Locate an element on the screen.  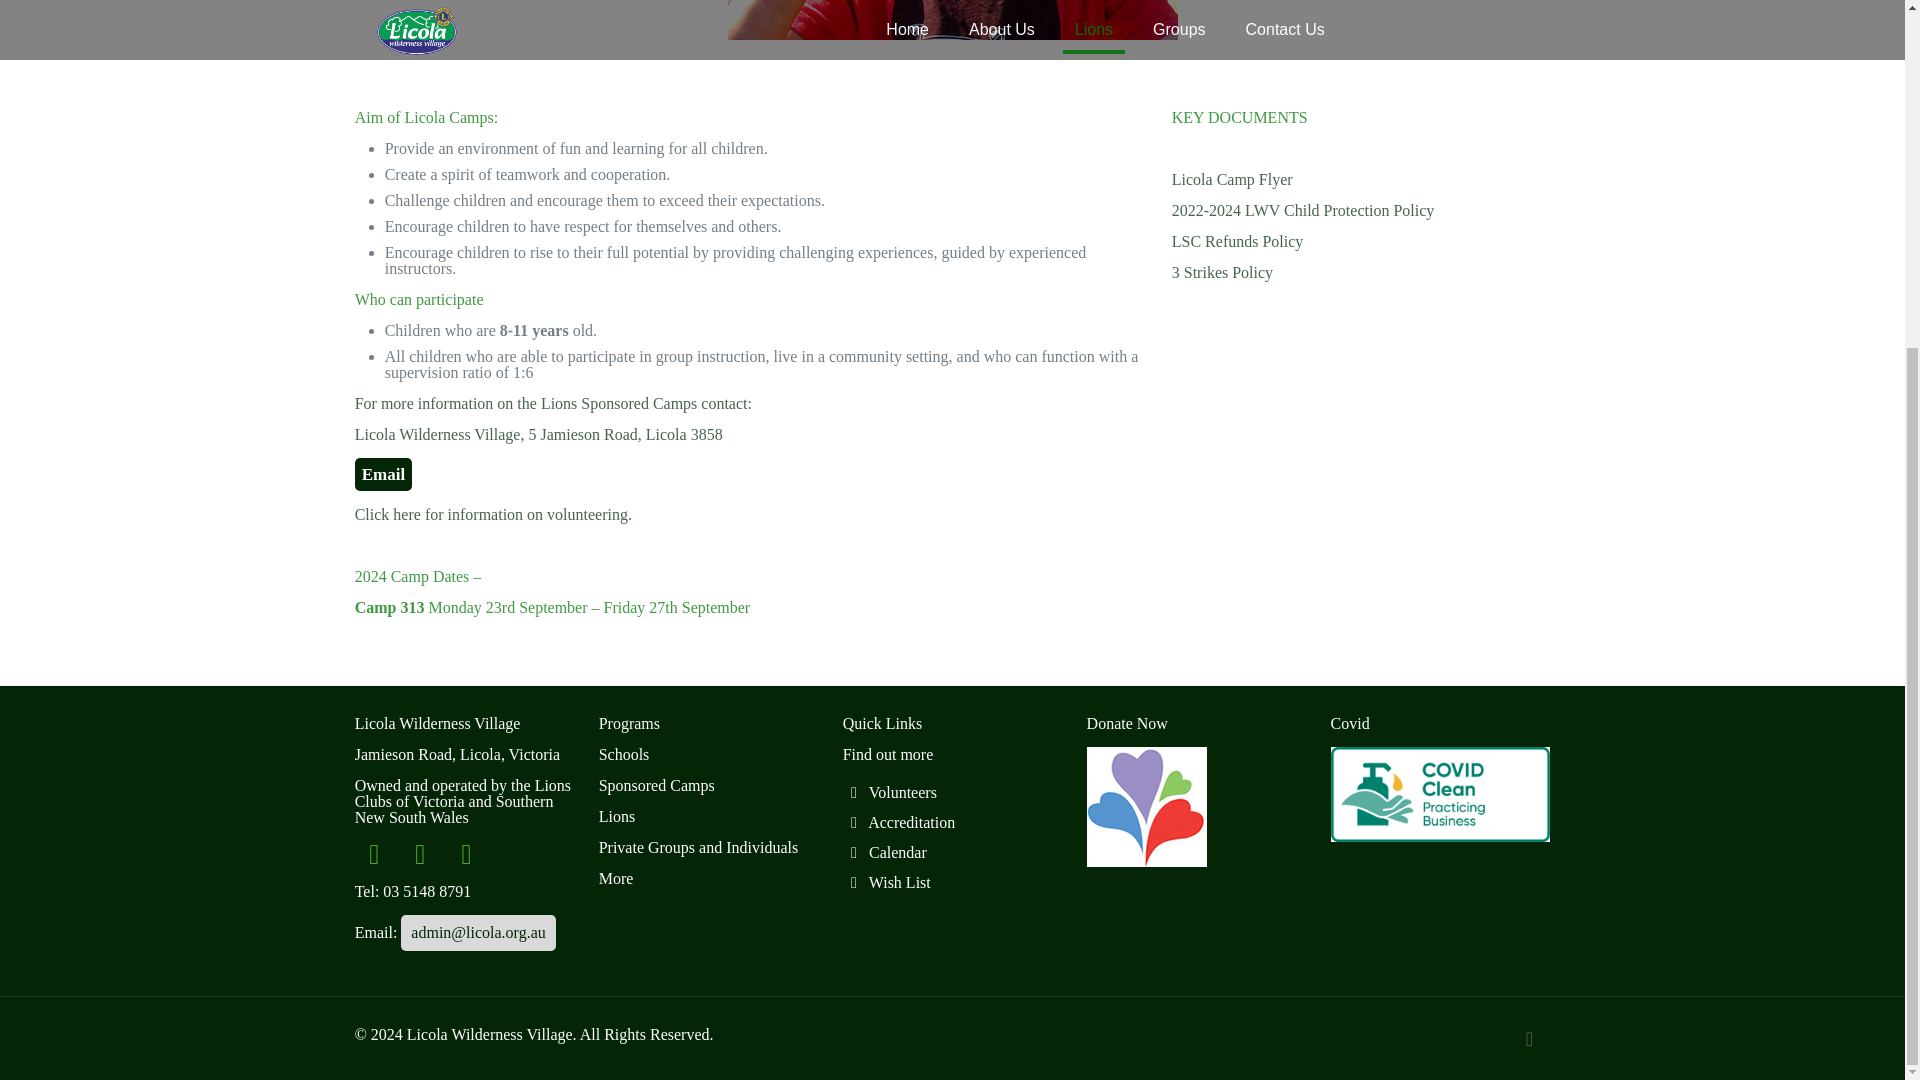
Click here is located at coordinates (388, 514).